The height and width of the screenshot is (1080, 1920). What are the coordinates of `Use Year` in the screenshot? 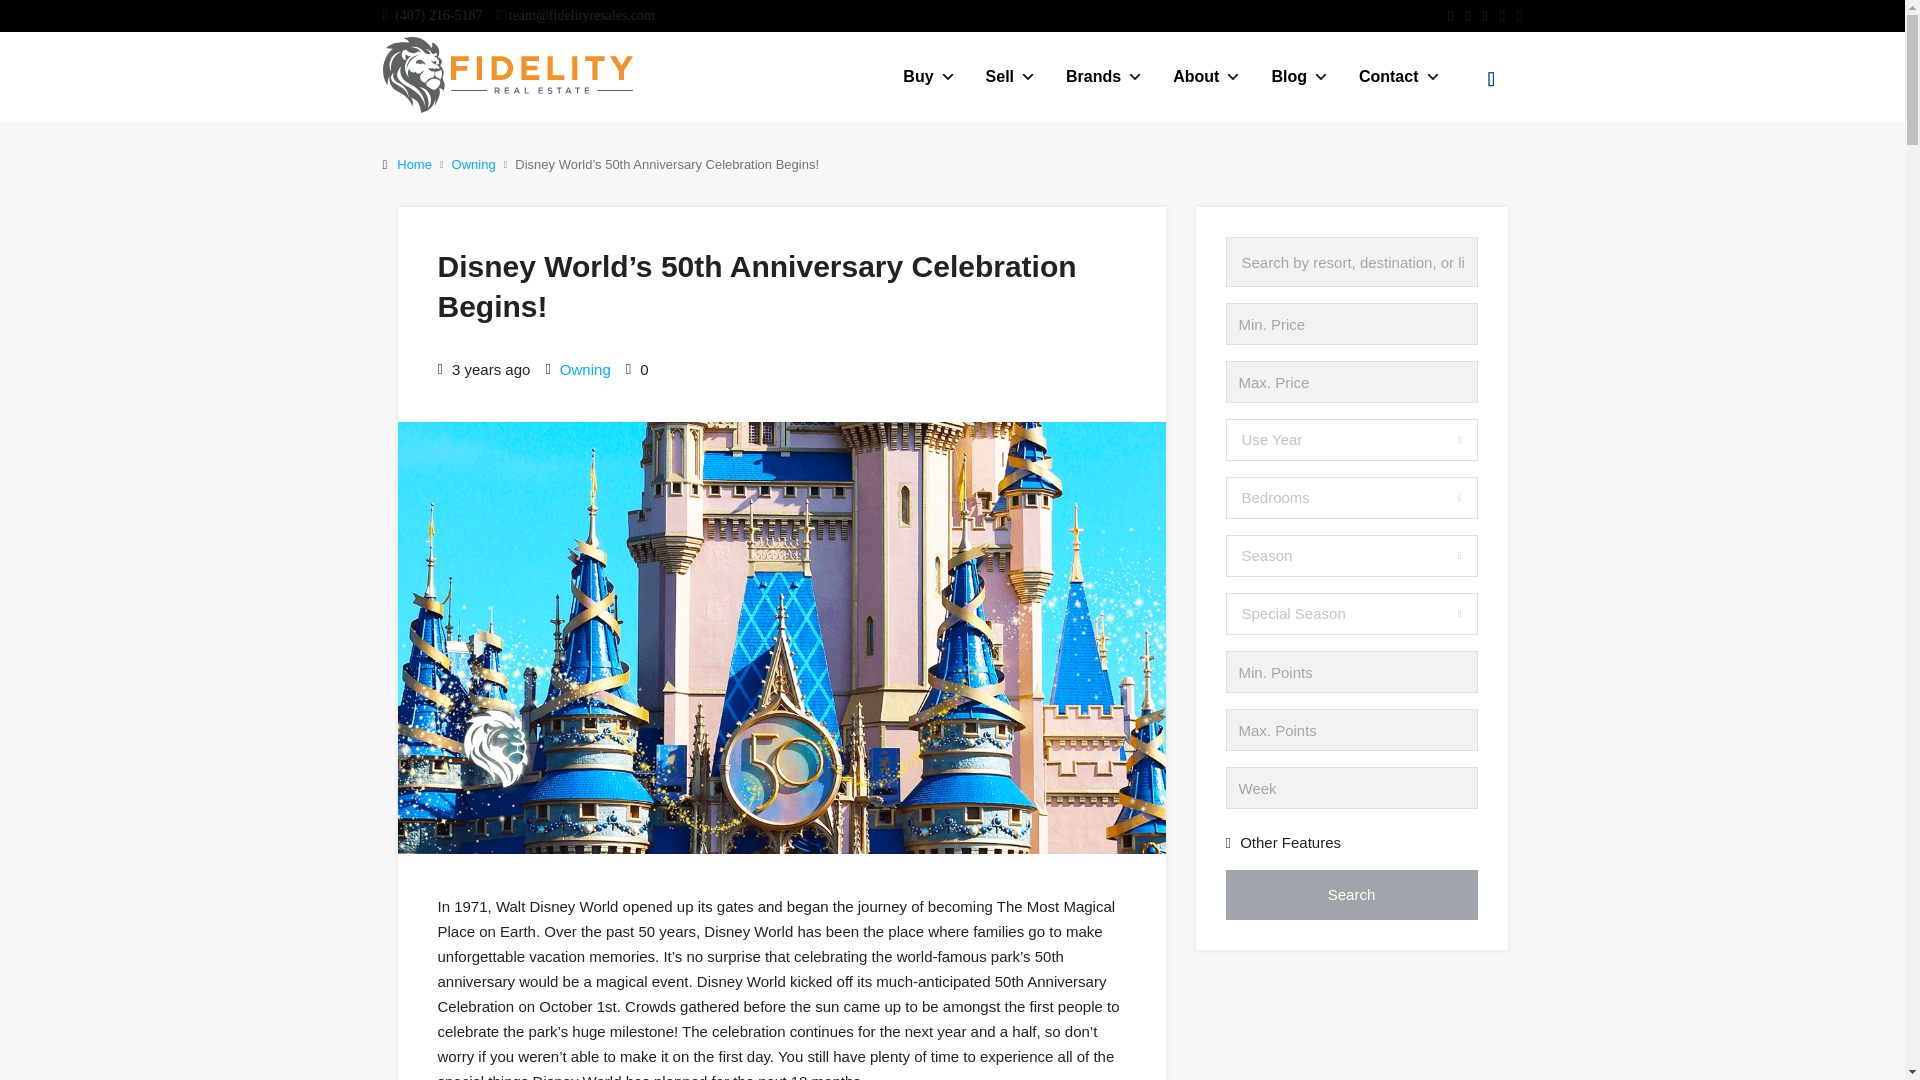 It's located at (1351, 440).